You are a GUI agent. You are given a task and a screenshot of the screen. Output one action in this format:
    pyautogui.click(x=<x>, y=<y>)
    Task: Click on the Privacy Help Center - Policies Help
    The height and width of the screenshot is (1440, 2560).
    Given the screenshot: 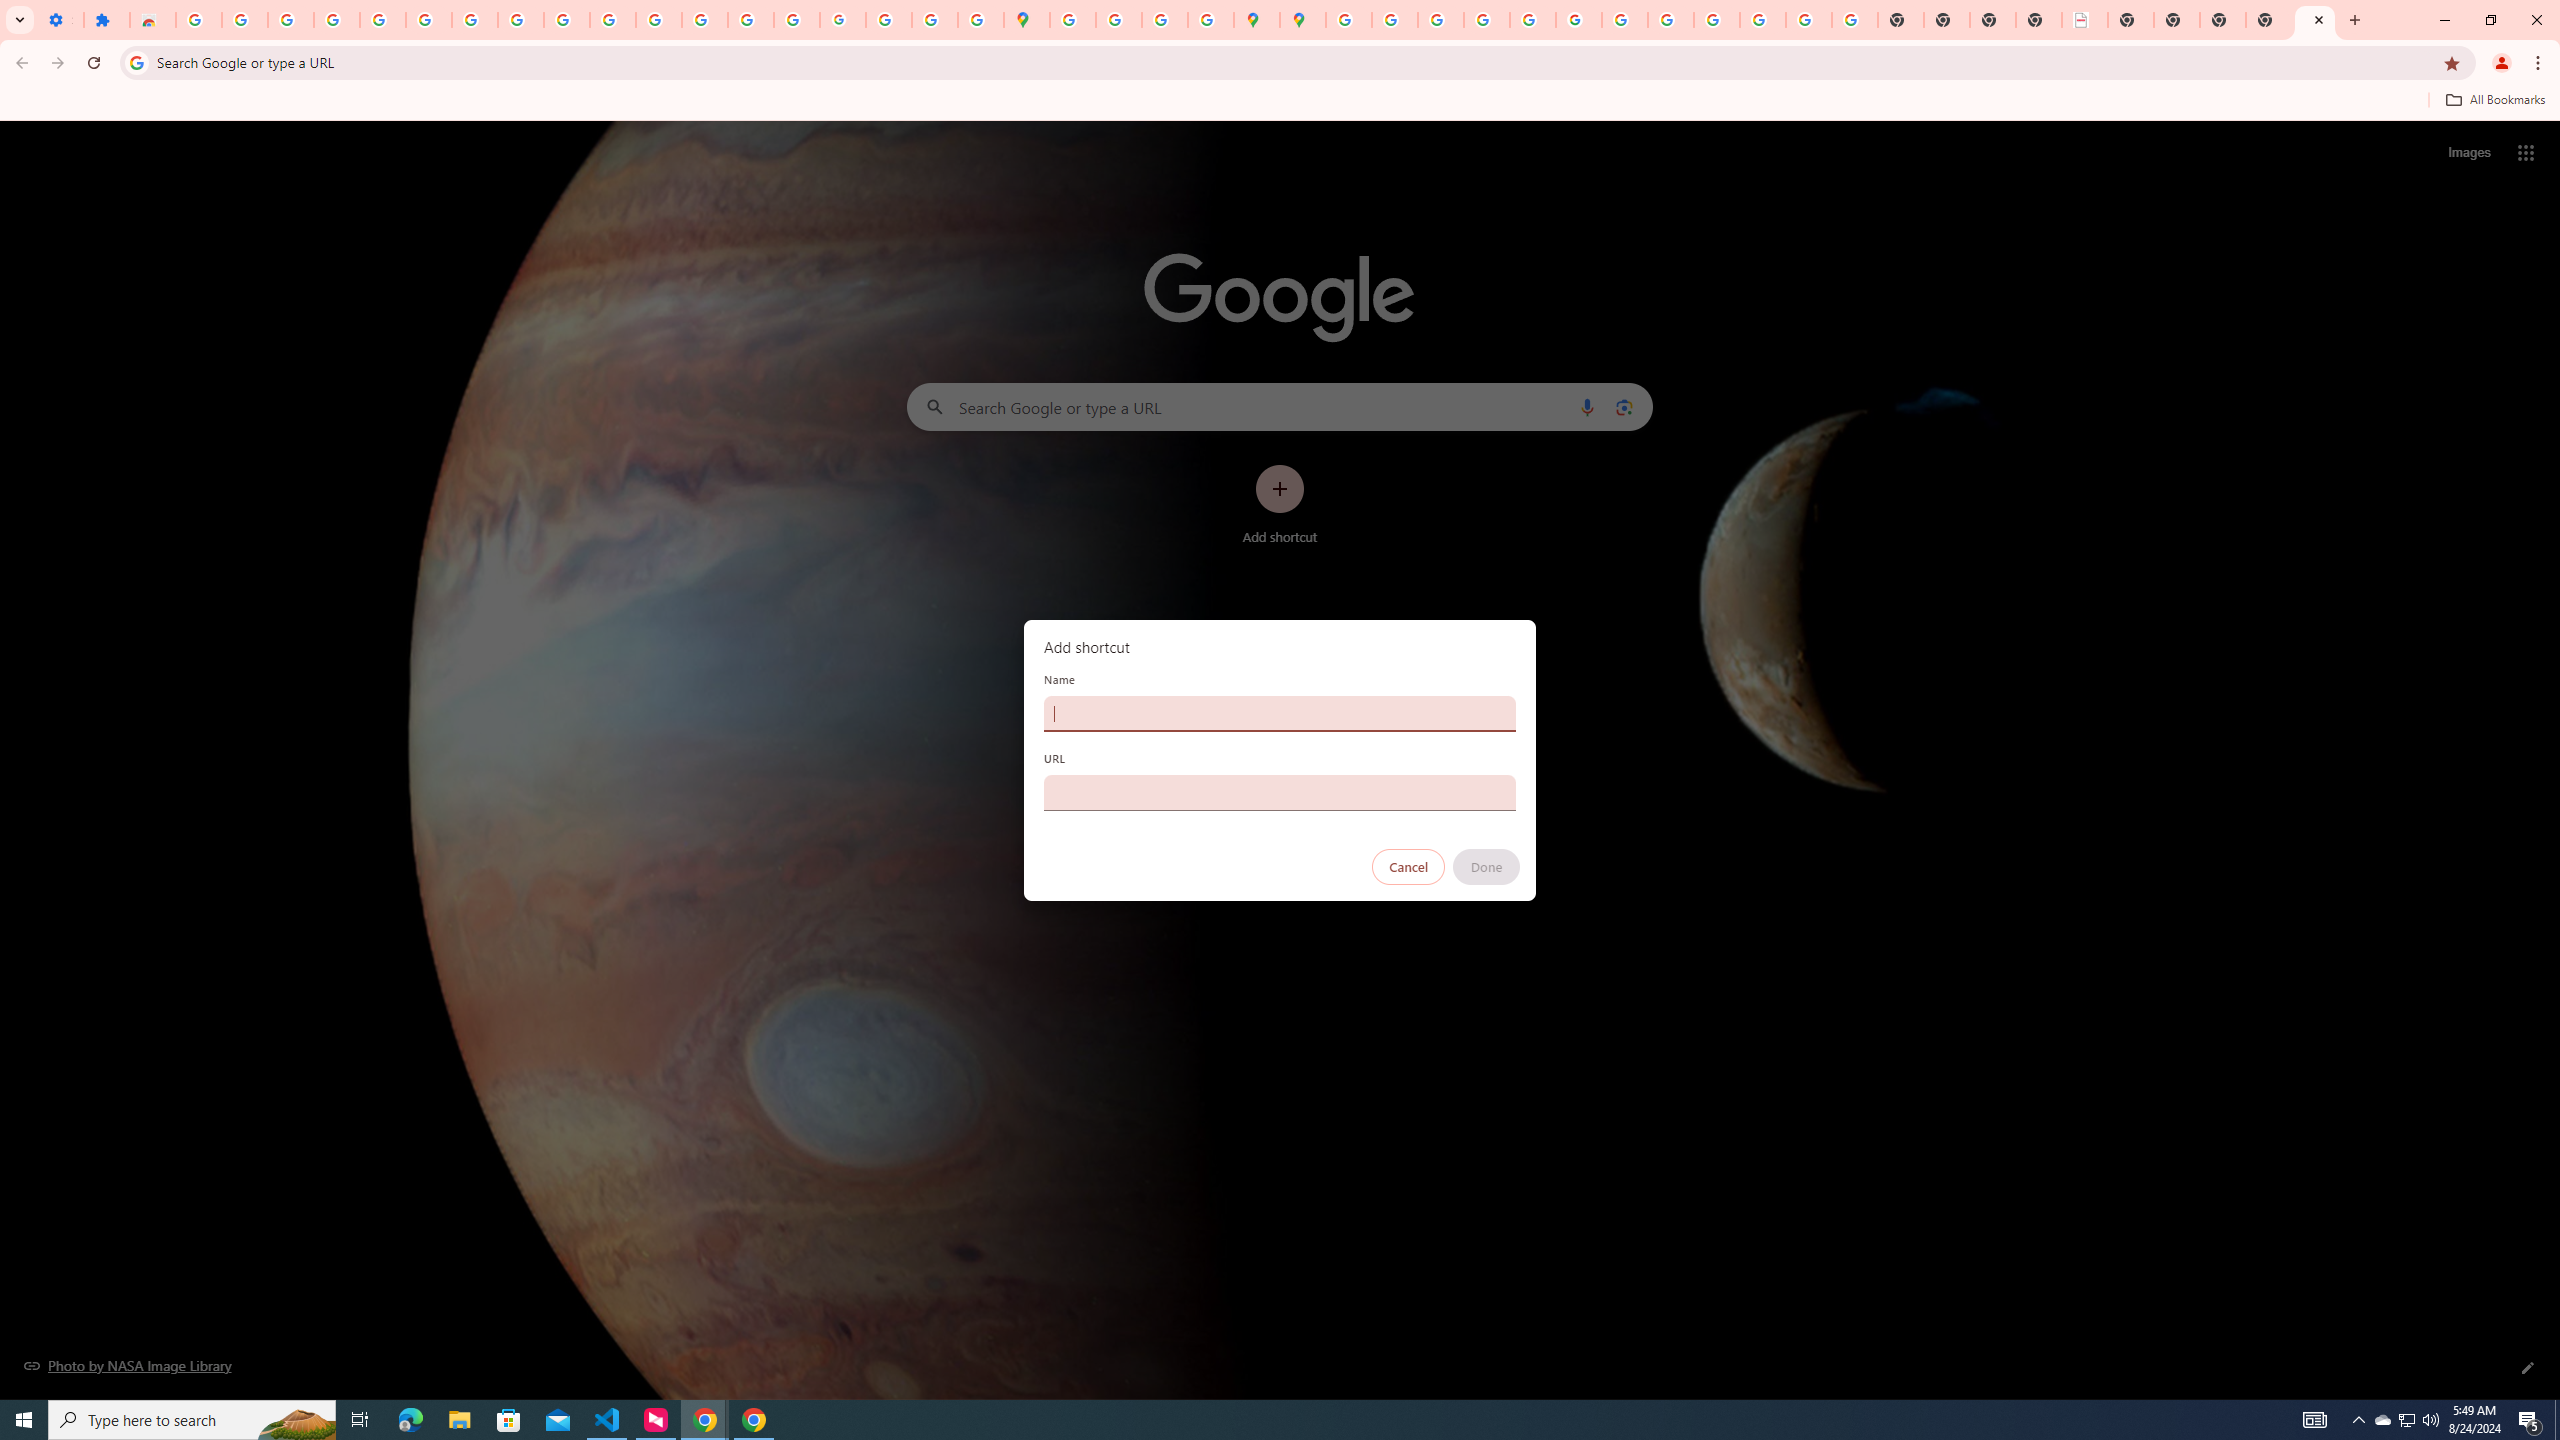 What is the action you would take?
    pyautogui.click(x=1486, y=20)
    